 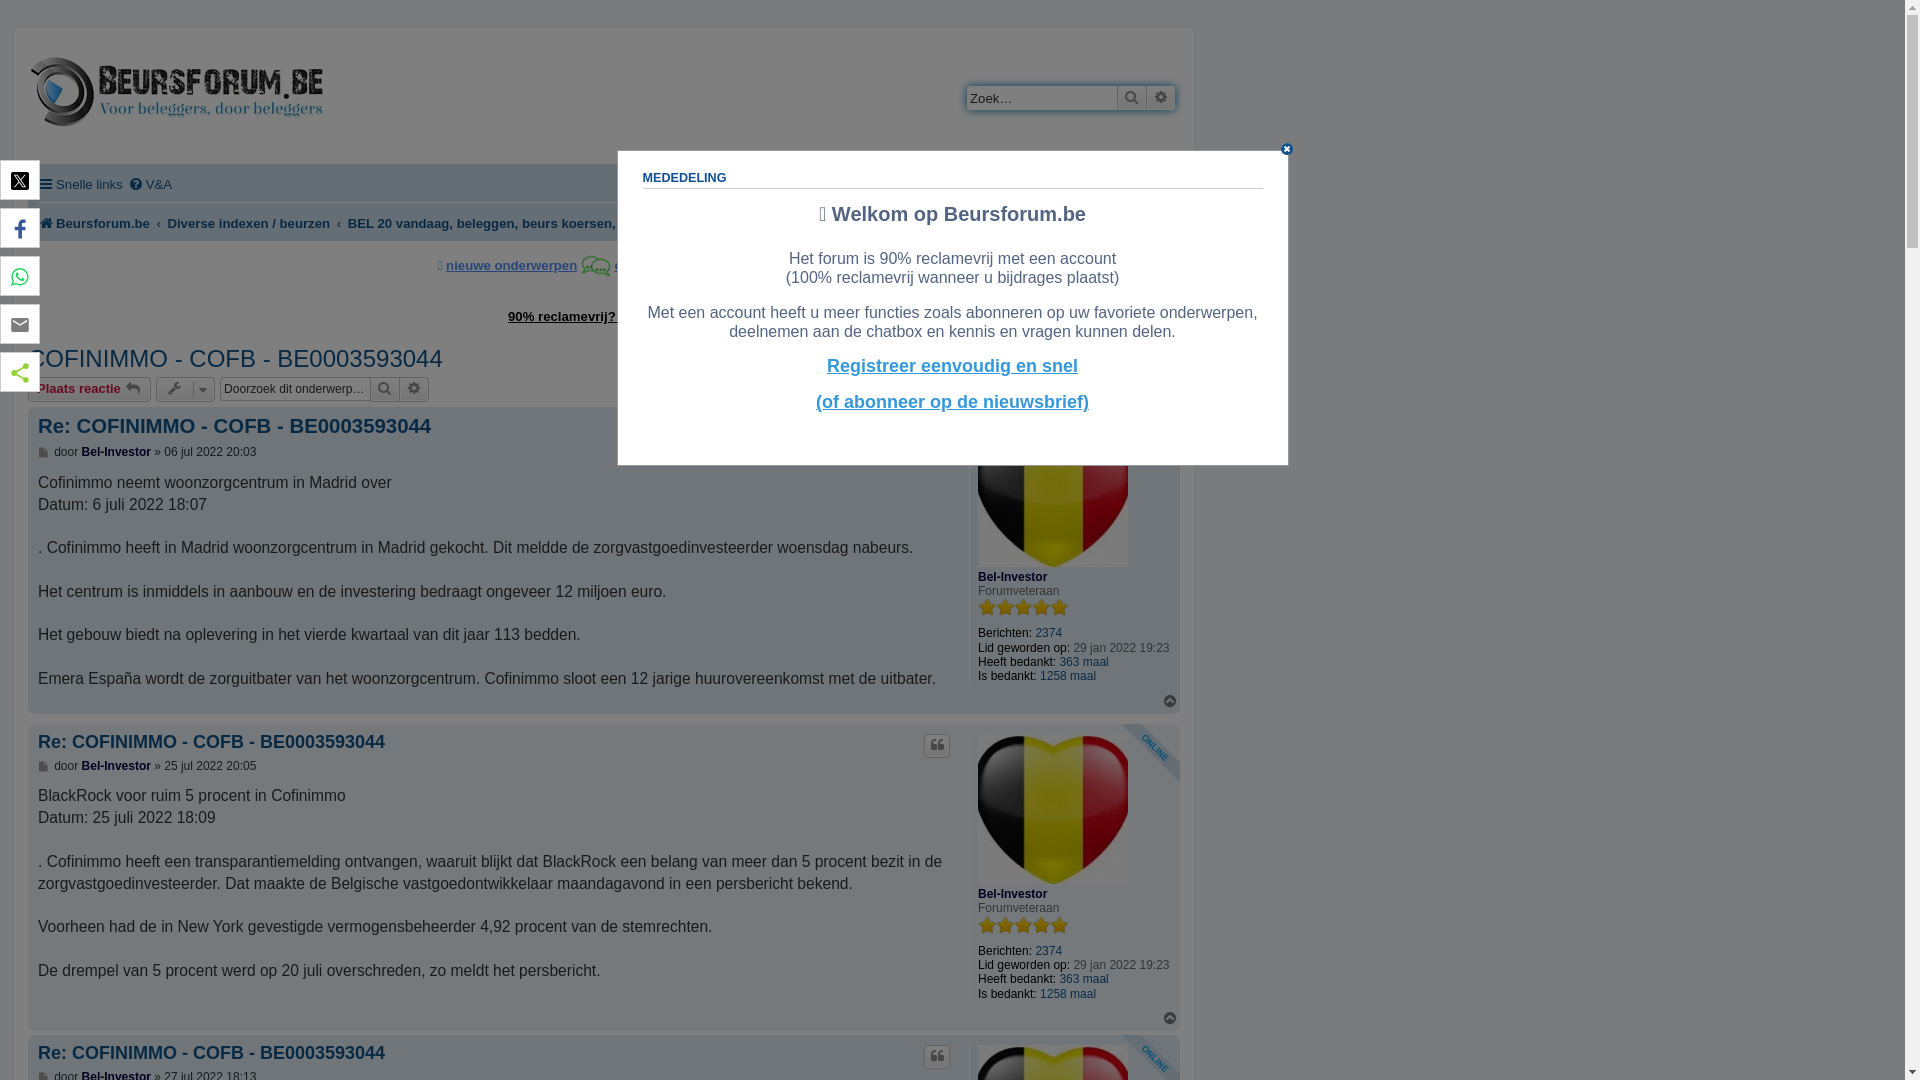 I want to click on Forumveteraan, so click(x=1023, y=925).